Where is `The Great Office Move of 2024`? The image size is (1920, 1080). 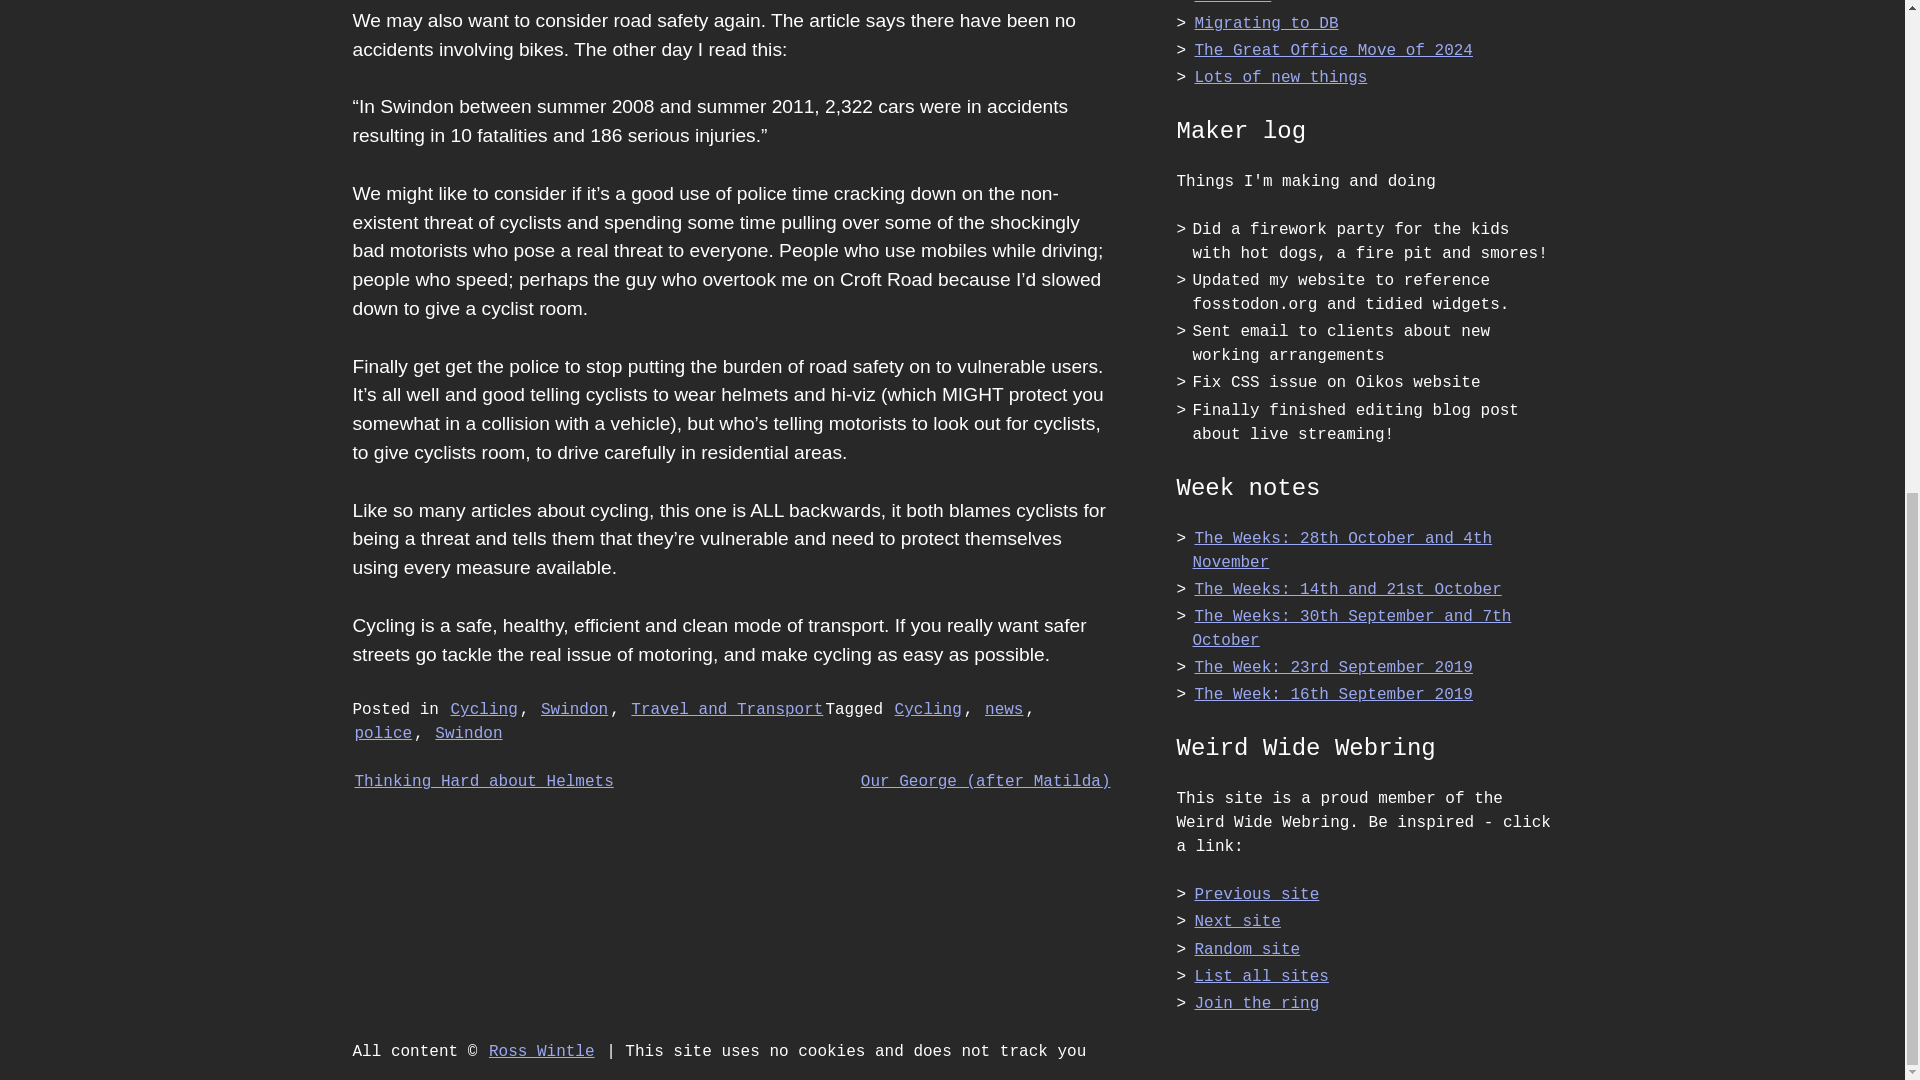 The Great Office Move of 2024 is located at coordinates (1333, 50).